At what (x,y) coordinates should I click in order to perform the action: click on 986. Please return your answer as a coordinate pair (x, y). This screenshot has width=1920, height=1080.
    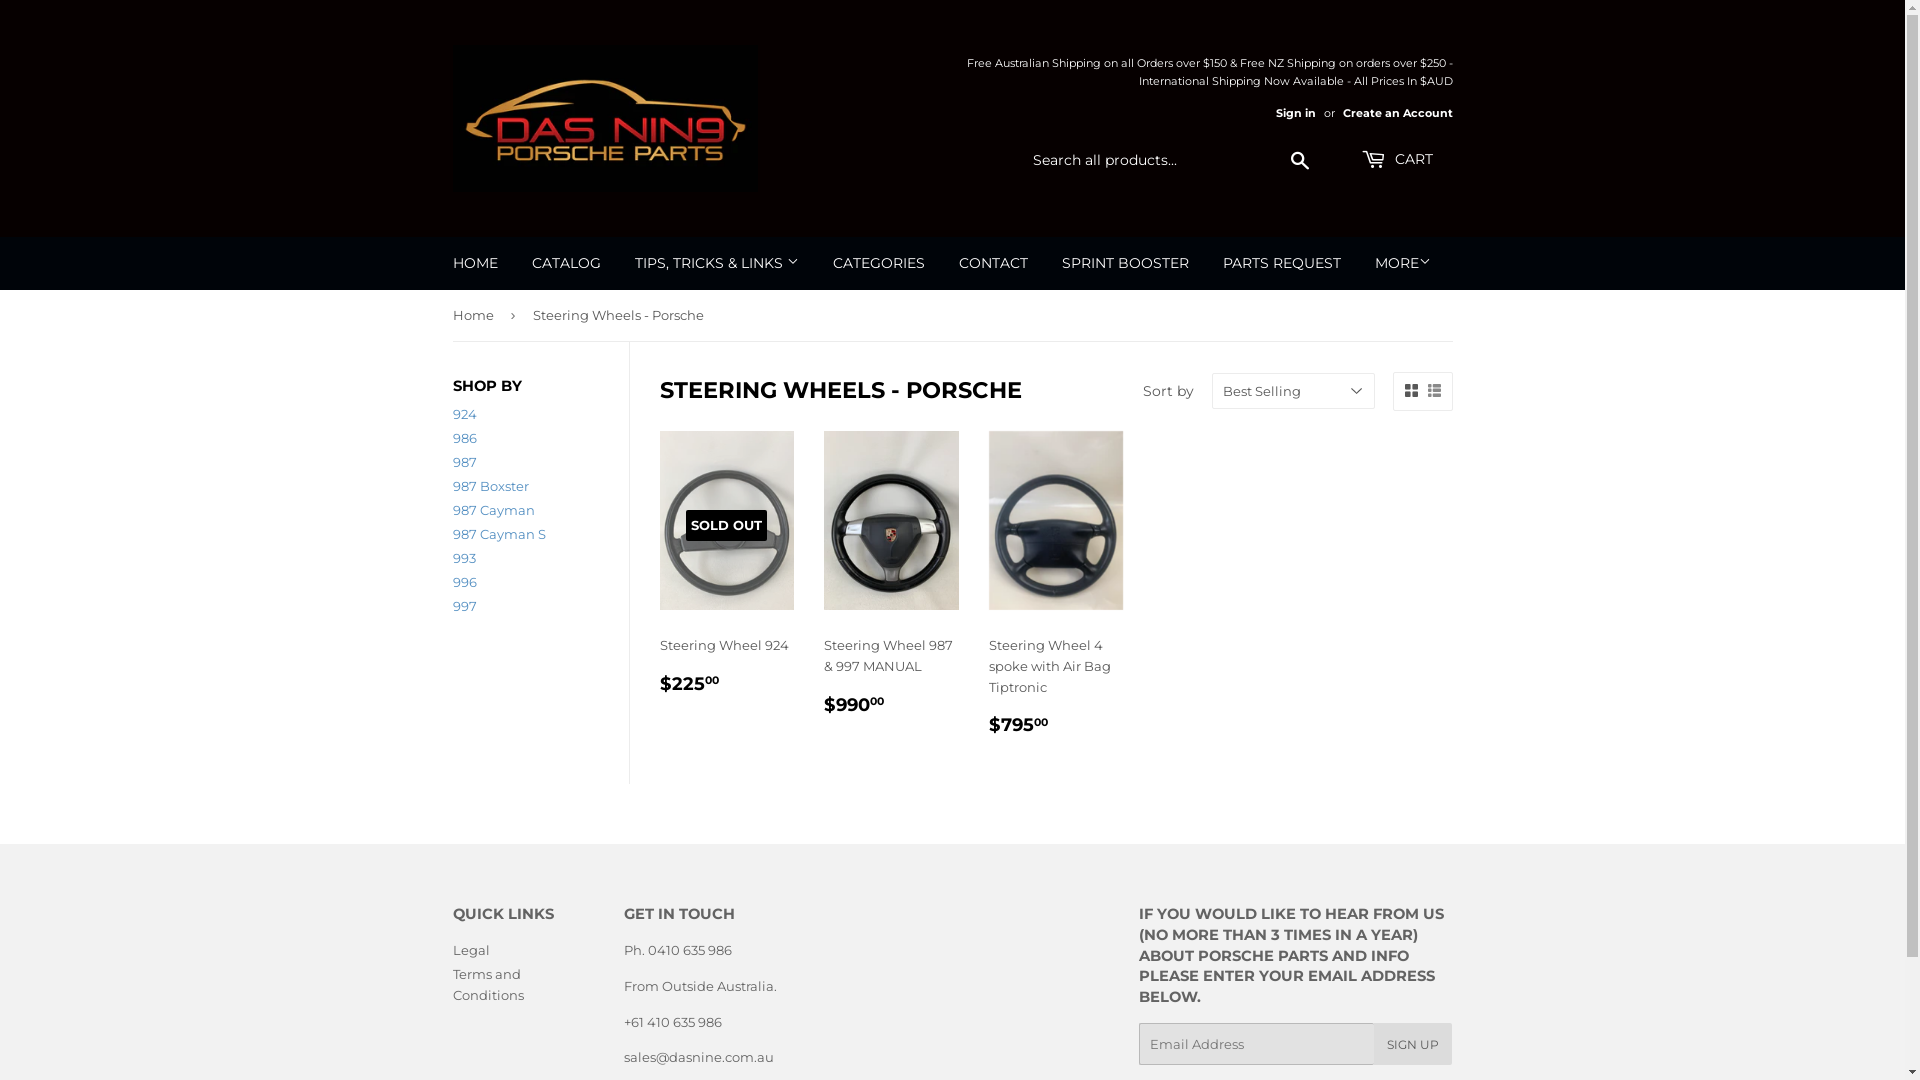
    Looking at the image, I should click on (464, 438).